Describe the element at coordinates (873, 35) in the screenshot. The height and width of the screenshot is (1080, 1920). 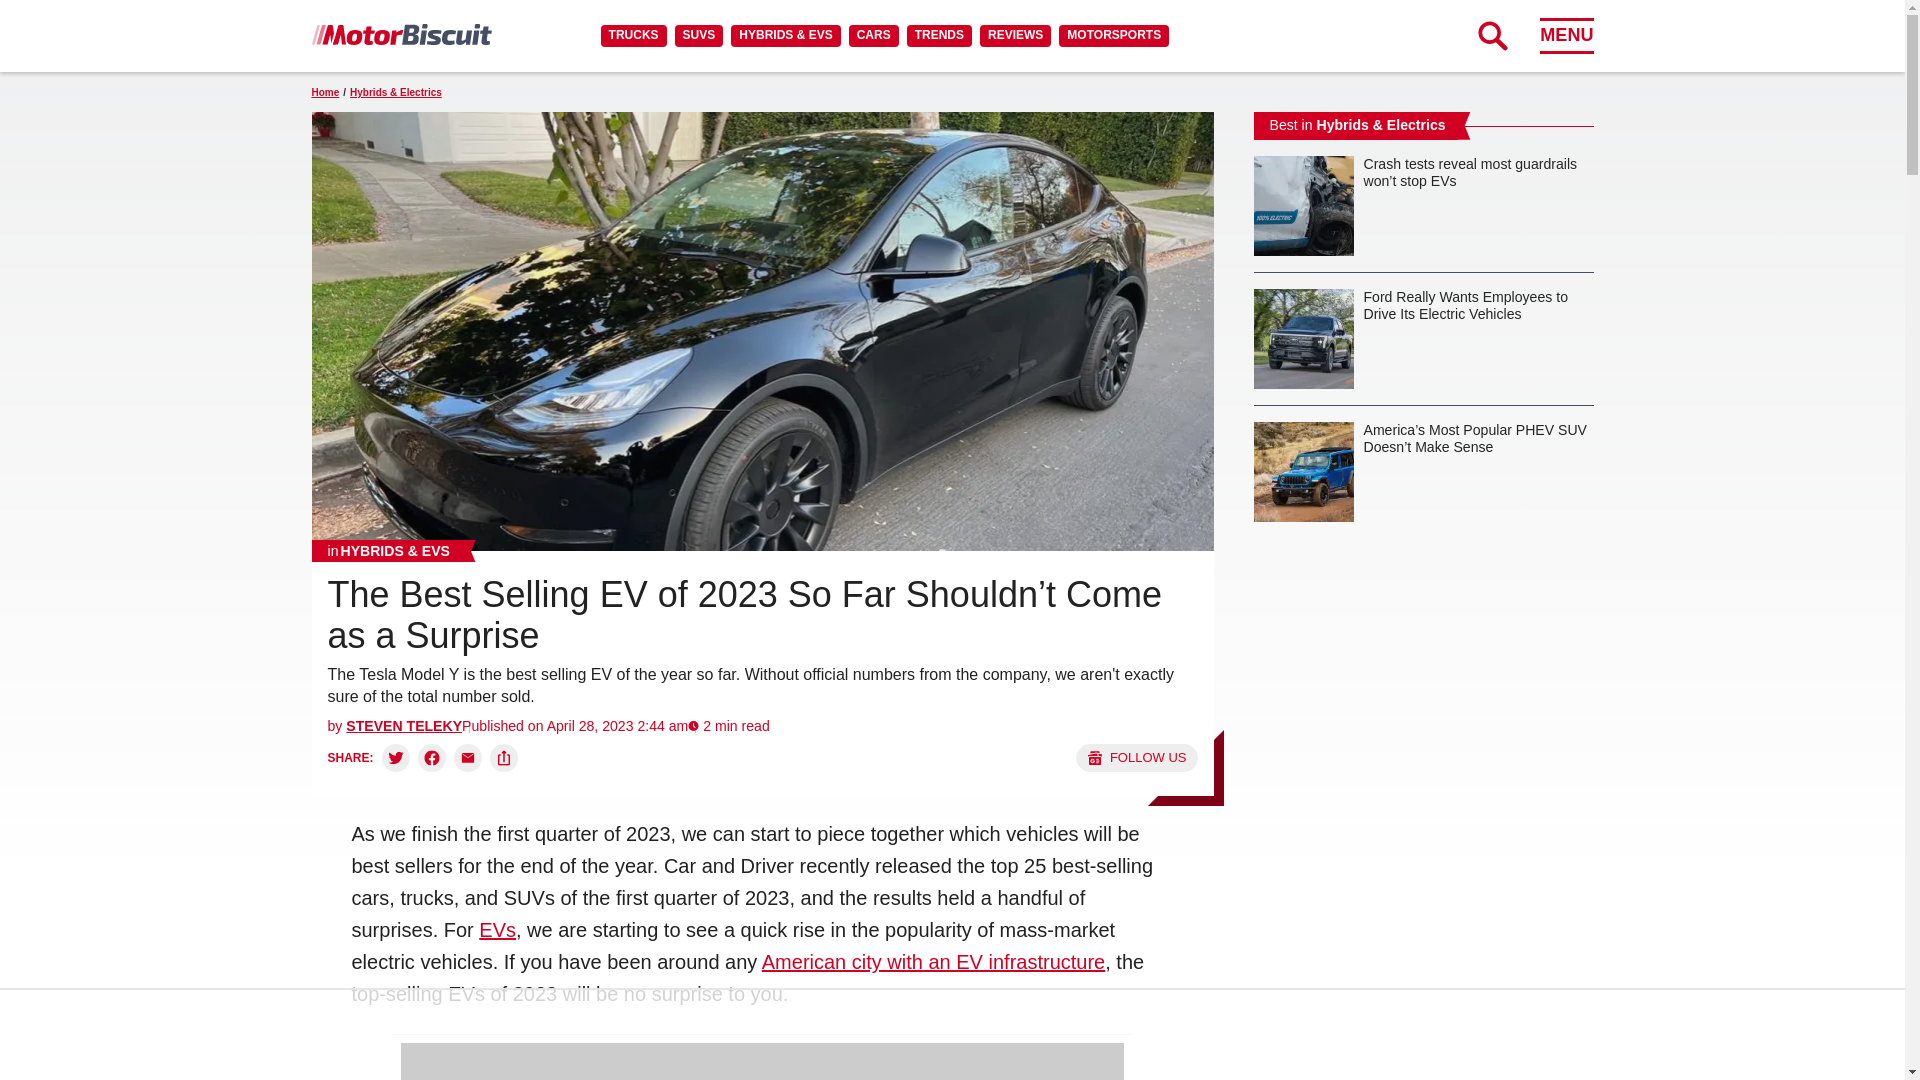
I see `CARS` at that location.